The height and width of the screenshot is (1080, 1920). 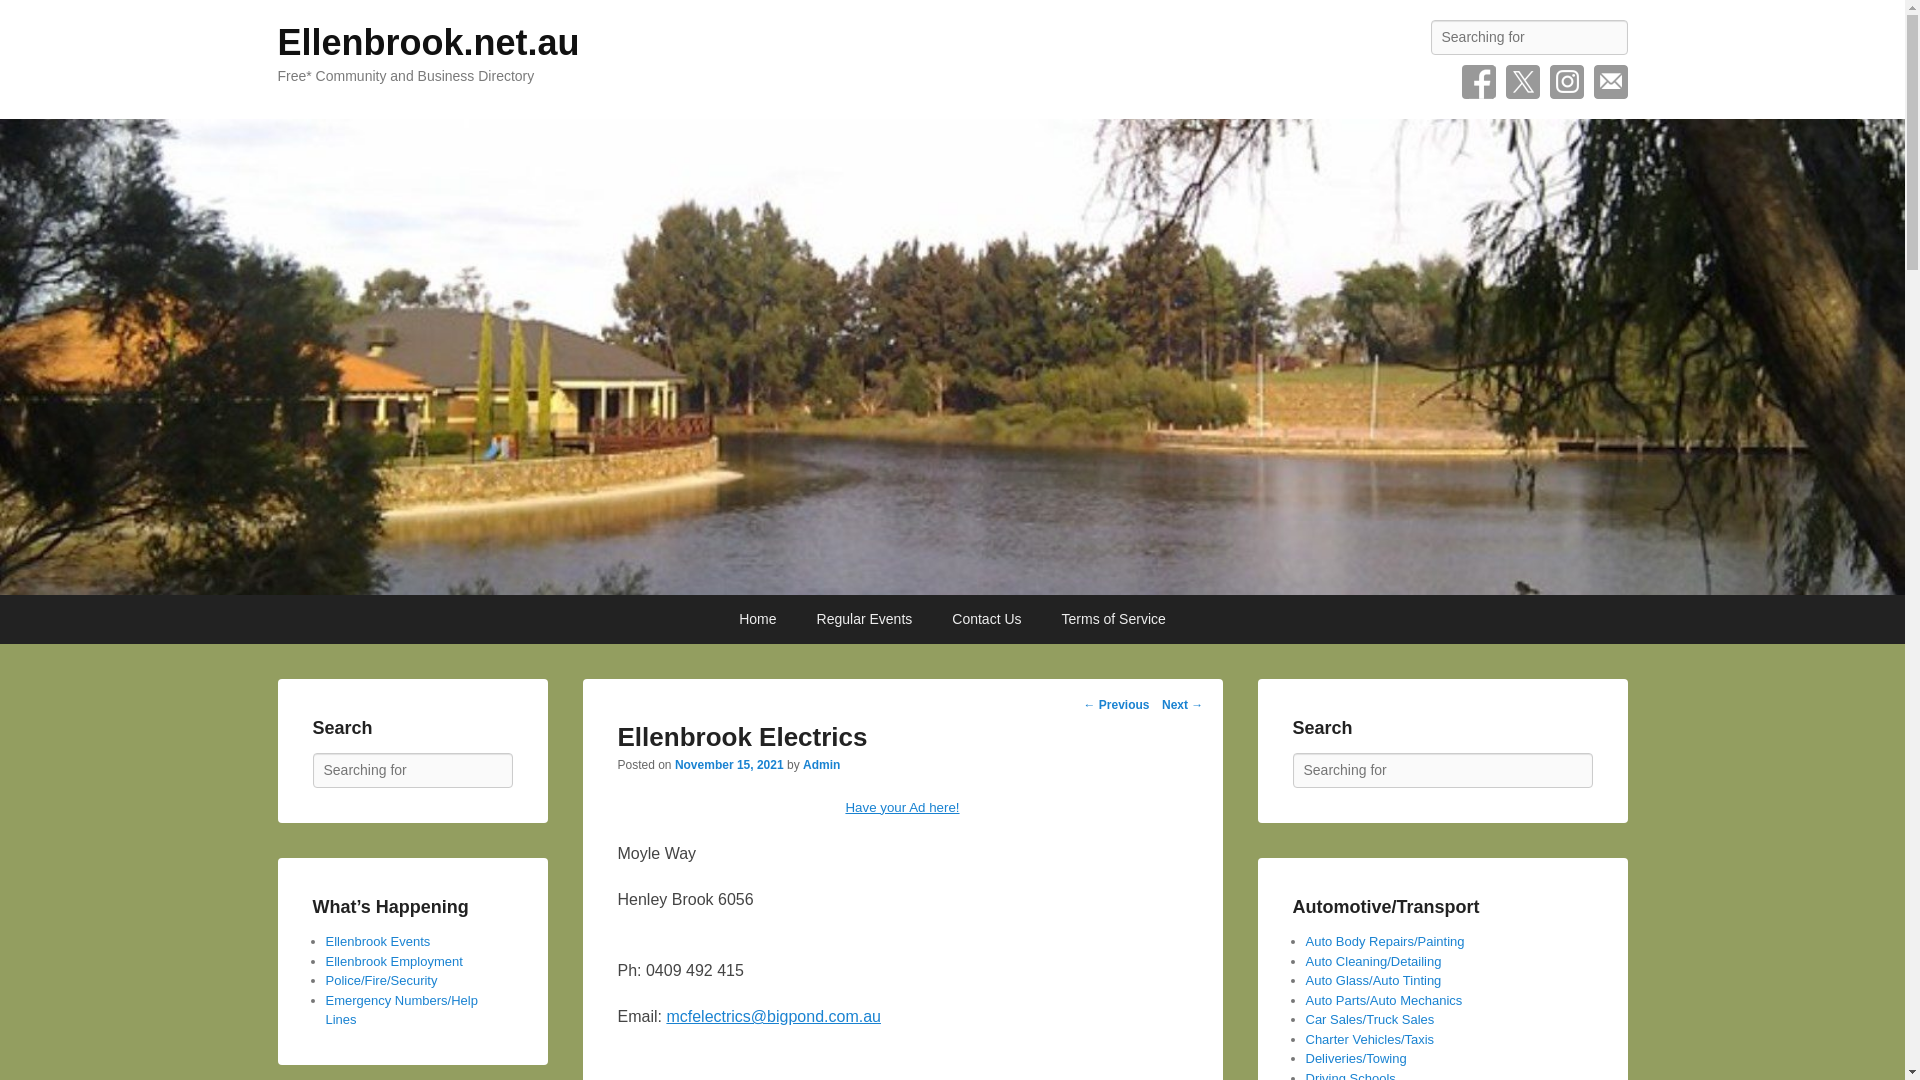 I want to click on Contact Us, so click(x=986, y=619).